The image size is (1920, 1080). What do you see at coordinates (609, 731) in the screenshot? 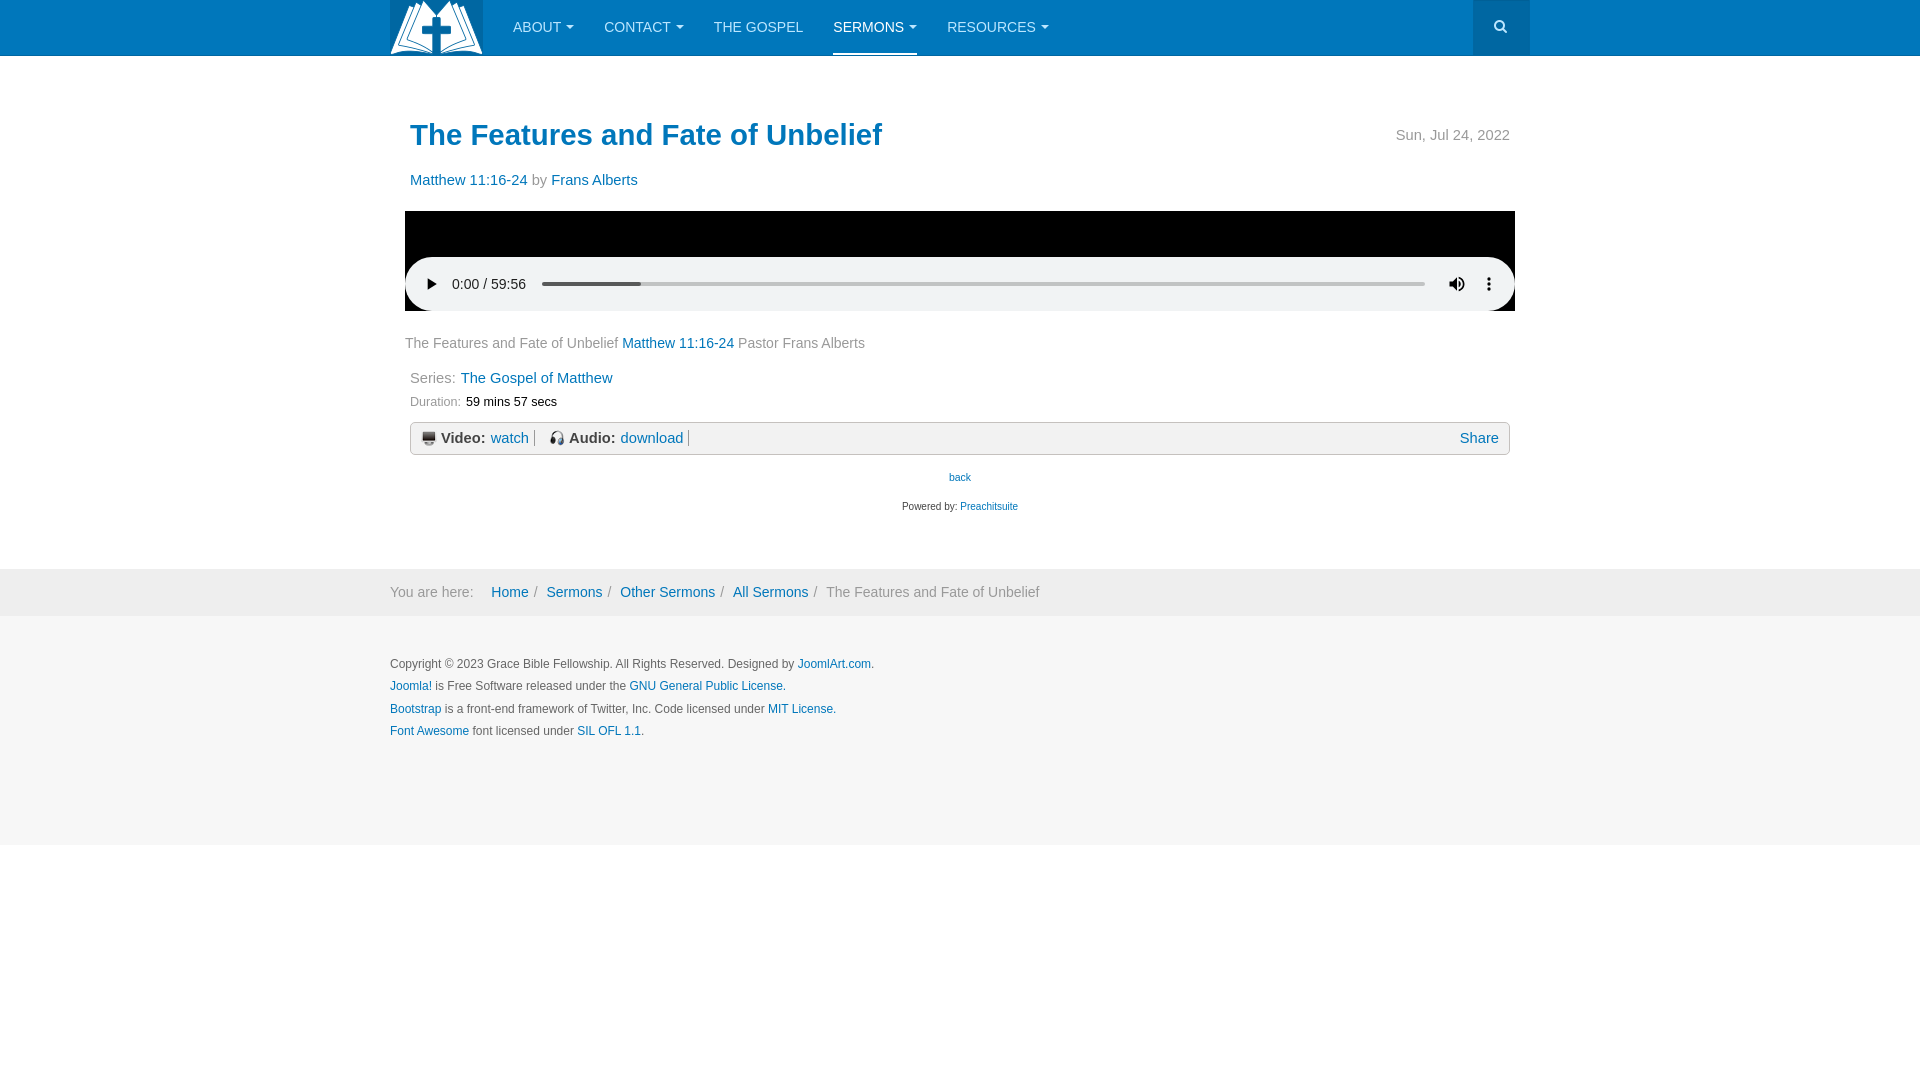
I see `SIL OFL 1.1` at bounding box center [609, 731].